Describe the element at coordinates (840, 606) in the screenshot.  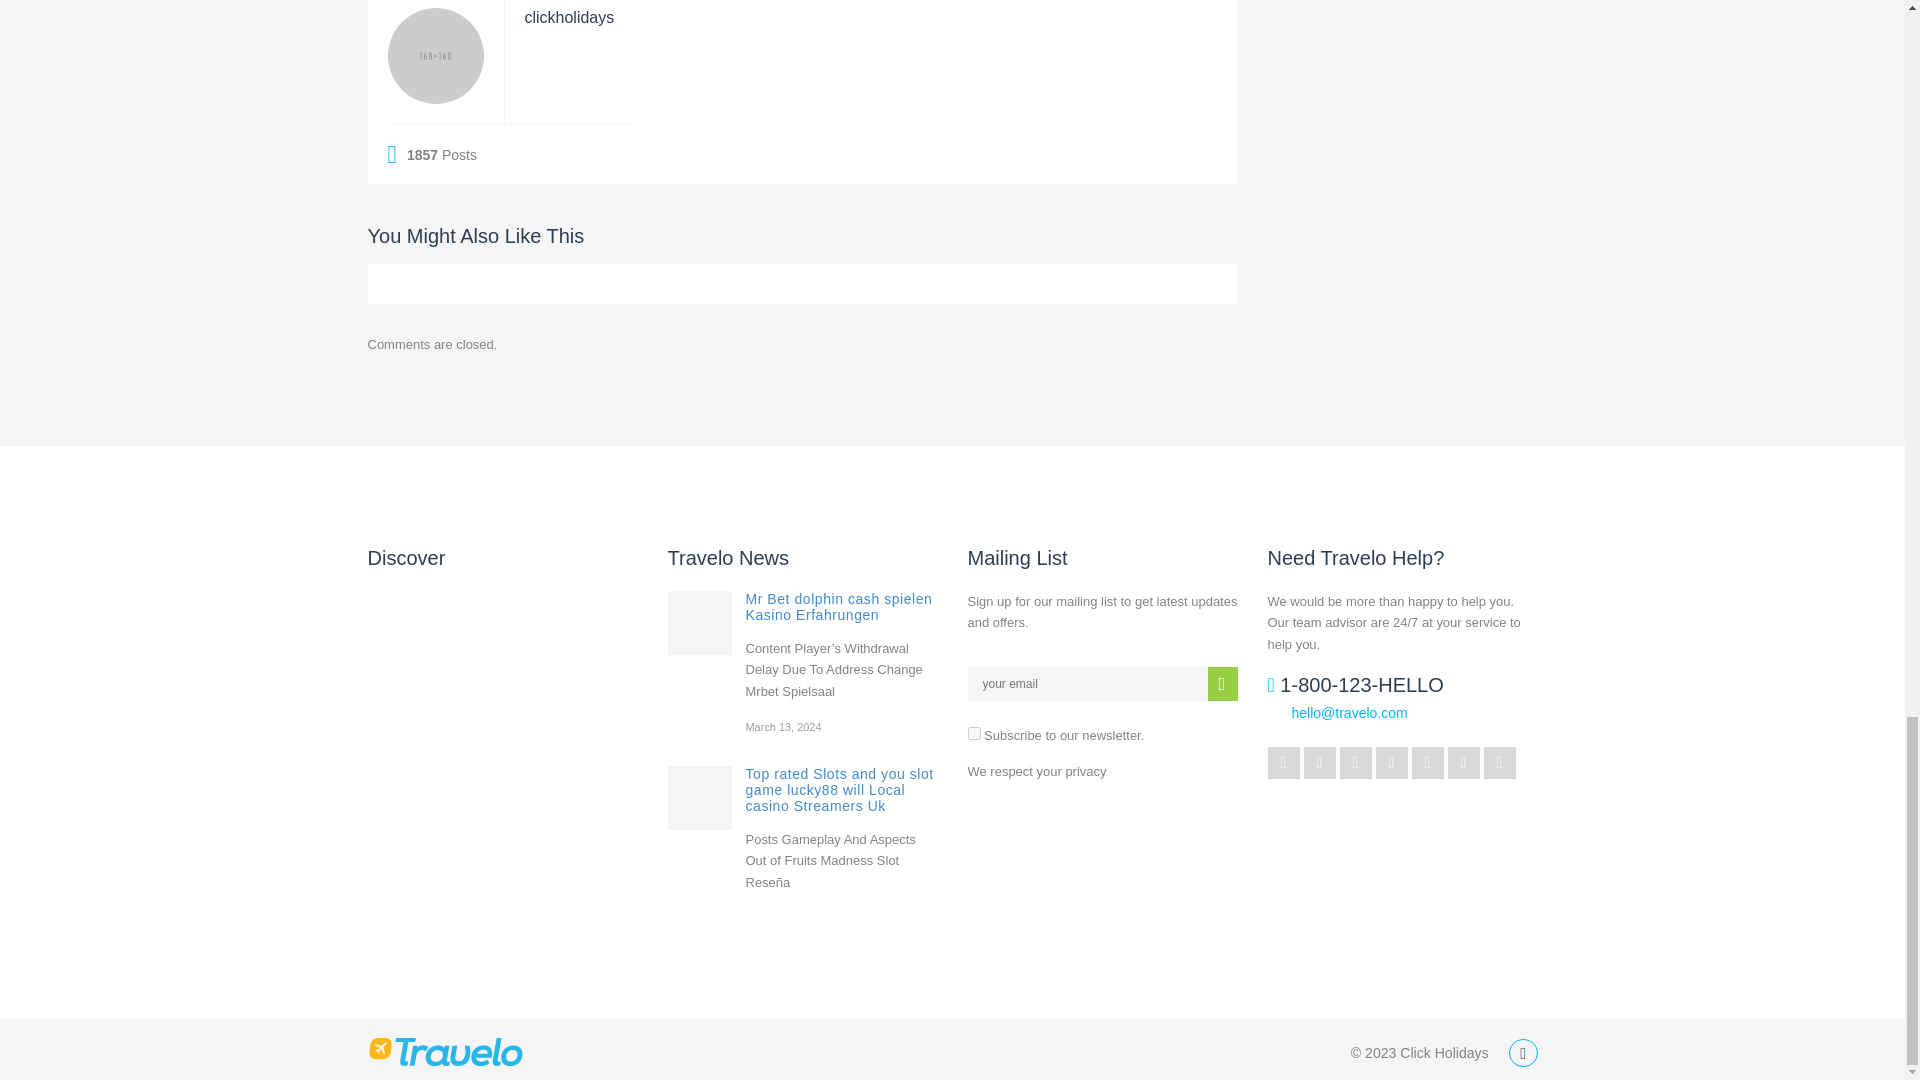
I see `Mr Bet dolphin cash spielen Kasino Erfahrungen` at that location.